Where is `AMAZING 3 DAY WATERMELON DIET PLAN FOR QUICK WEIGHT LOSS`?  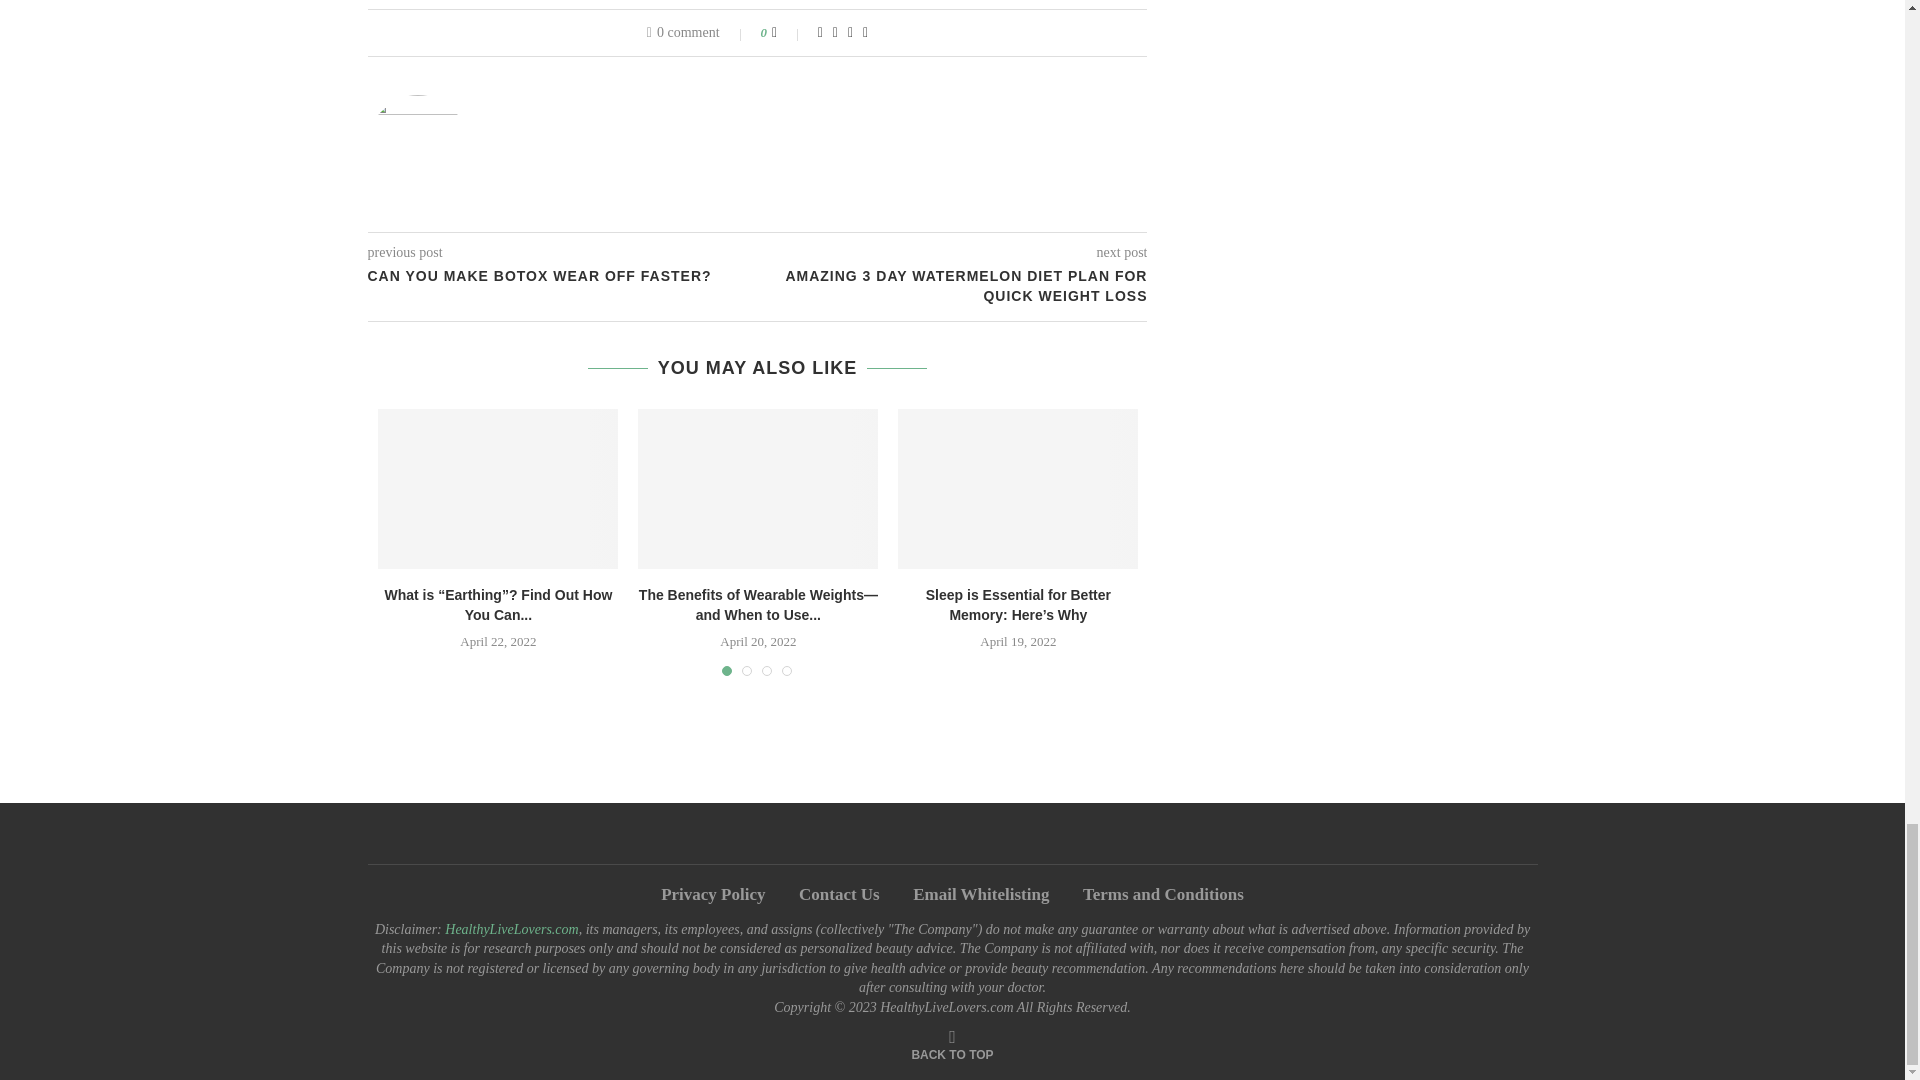 AMAZING 3 DAY WATERMELON DIET PLAN FOR QUICK WEIGHT LOSS is located at coordinates (953, 286).